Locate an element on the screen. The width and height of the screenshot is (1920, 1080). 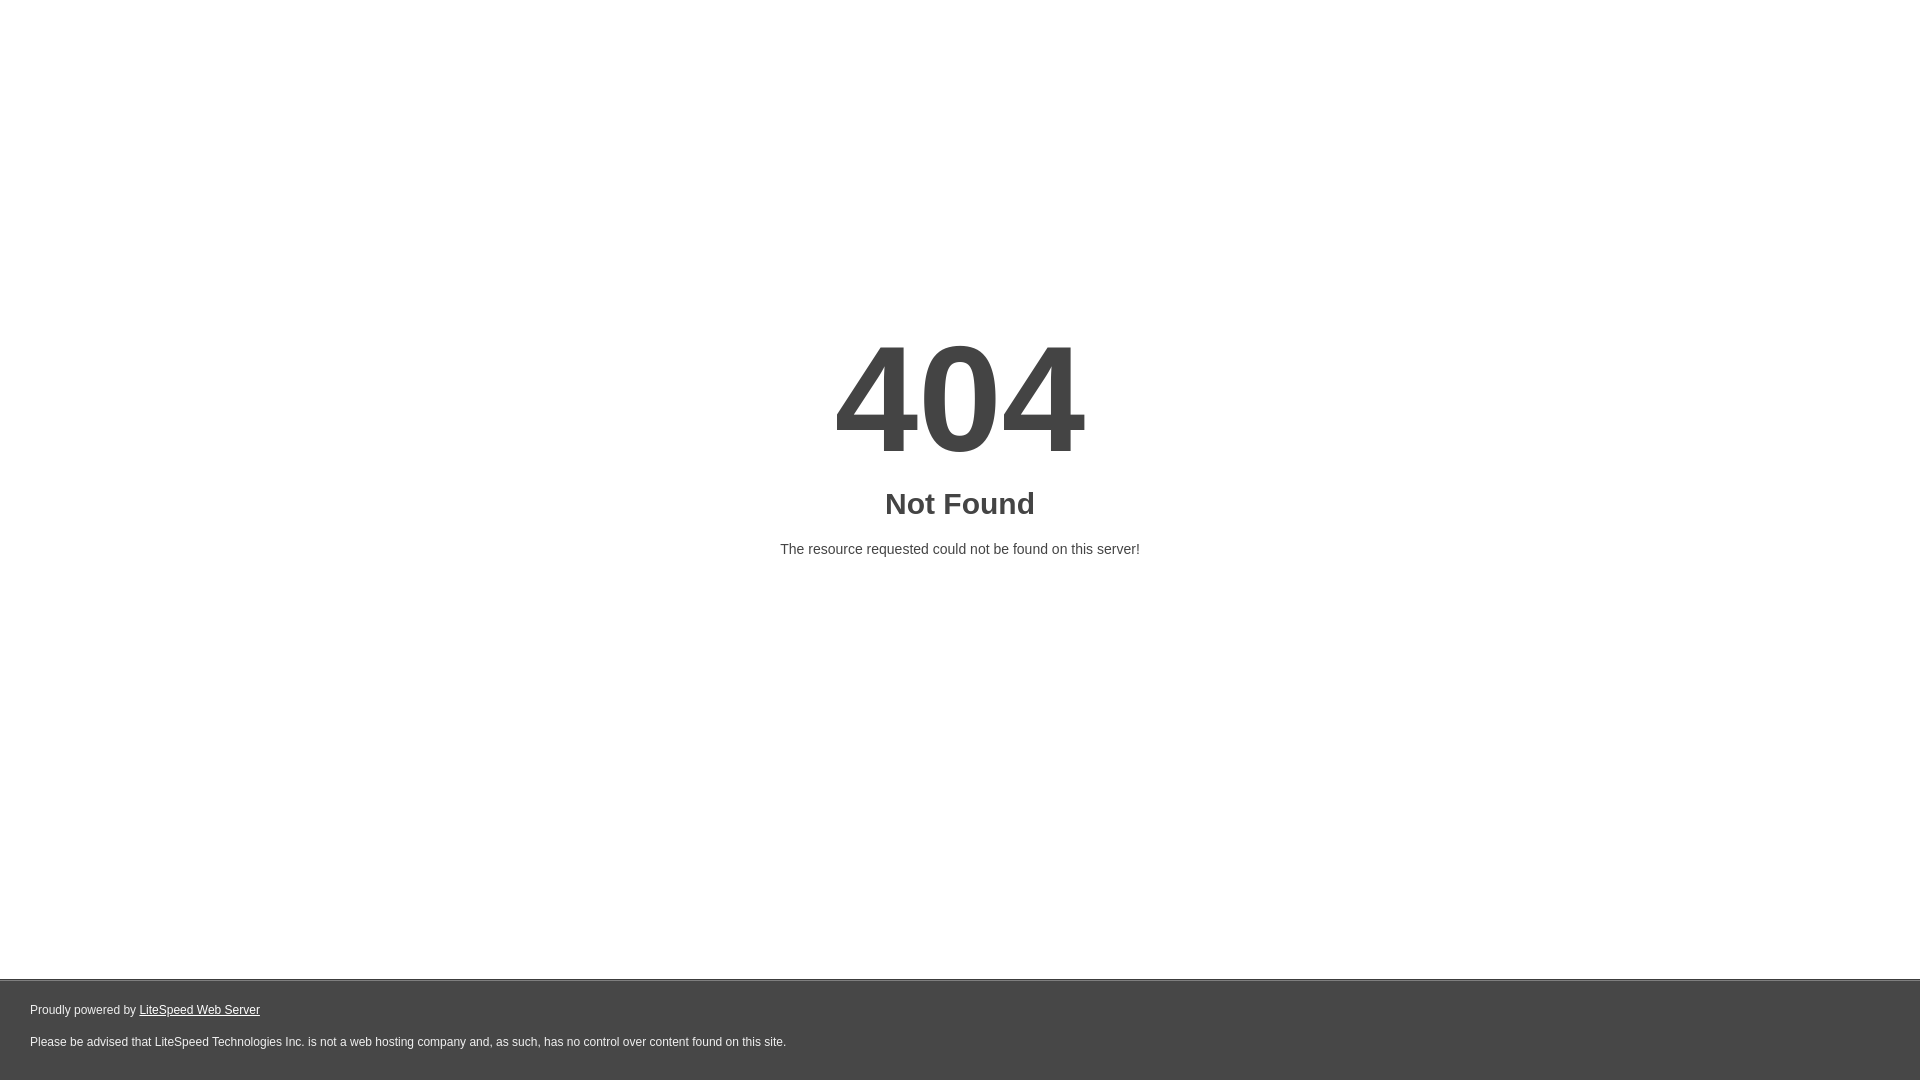
LiteSpeed Web Server is located at coordinates (200, 1010).